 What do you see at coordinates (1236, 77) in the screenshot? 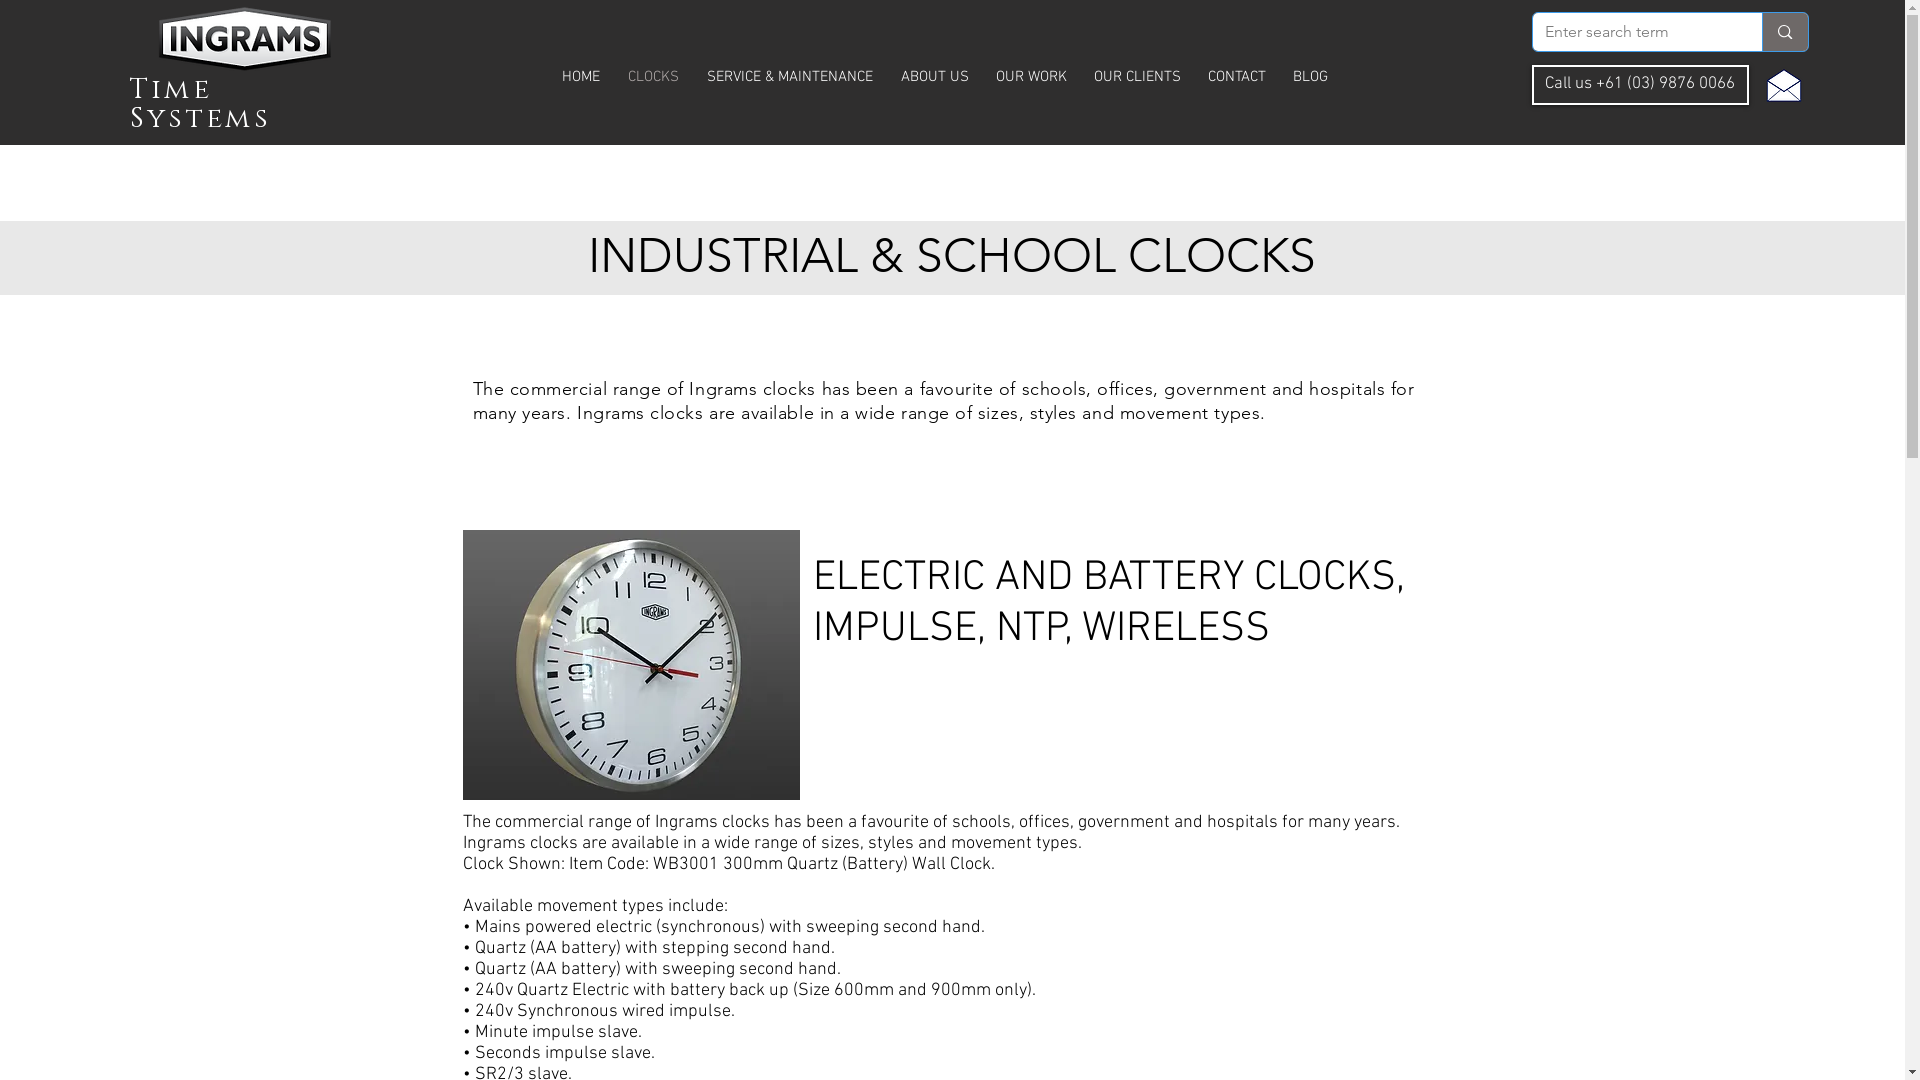
I see `CONTACT` at bounding box center [1236, 77].